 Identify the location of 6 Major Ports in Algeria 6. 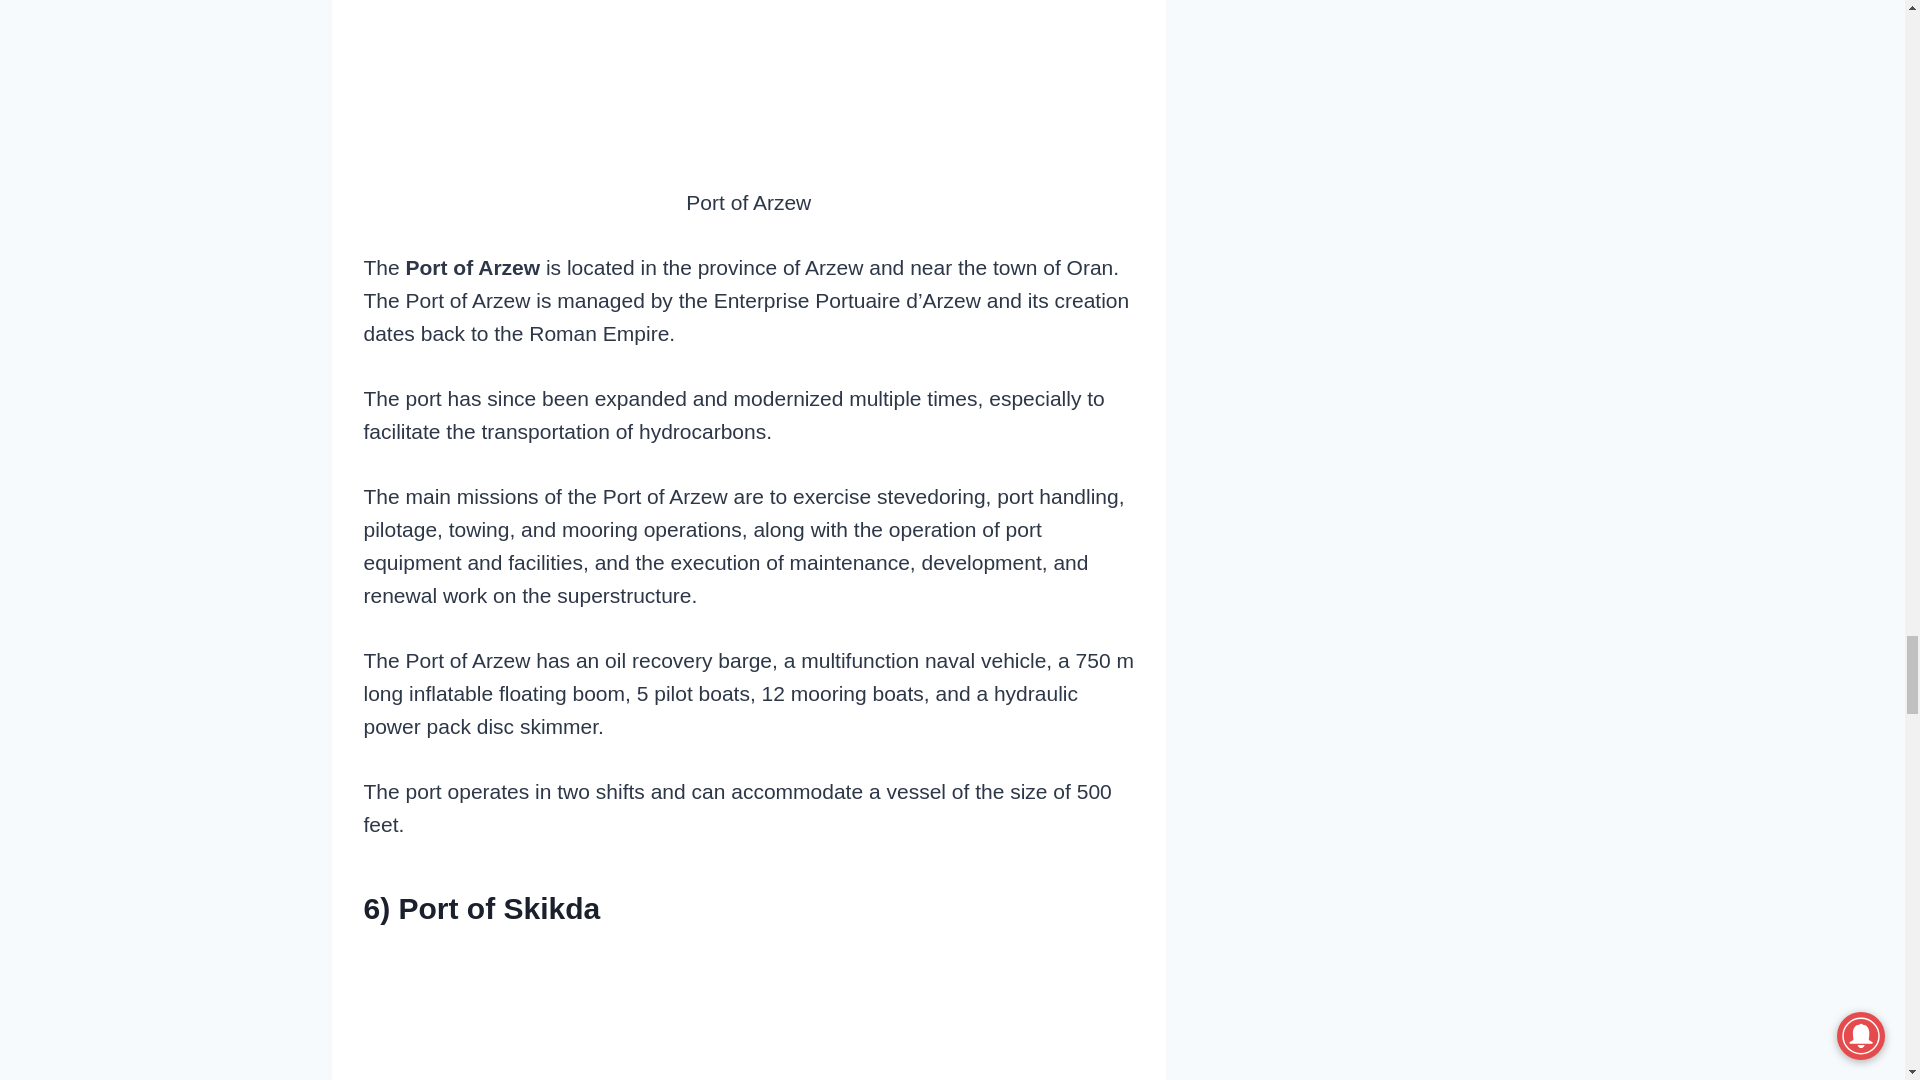
(748, 84).